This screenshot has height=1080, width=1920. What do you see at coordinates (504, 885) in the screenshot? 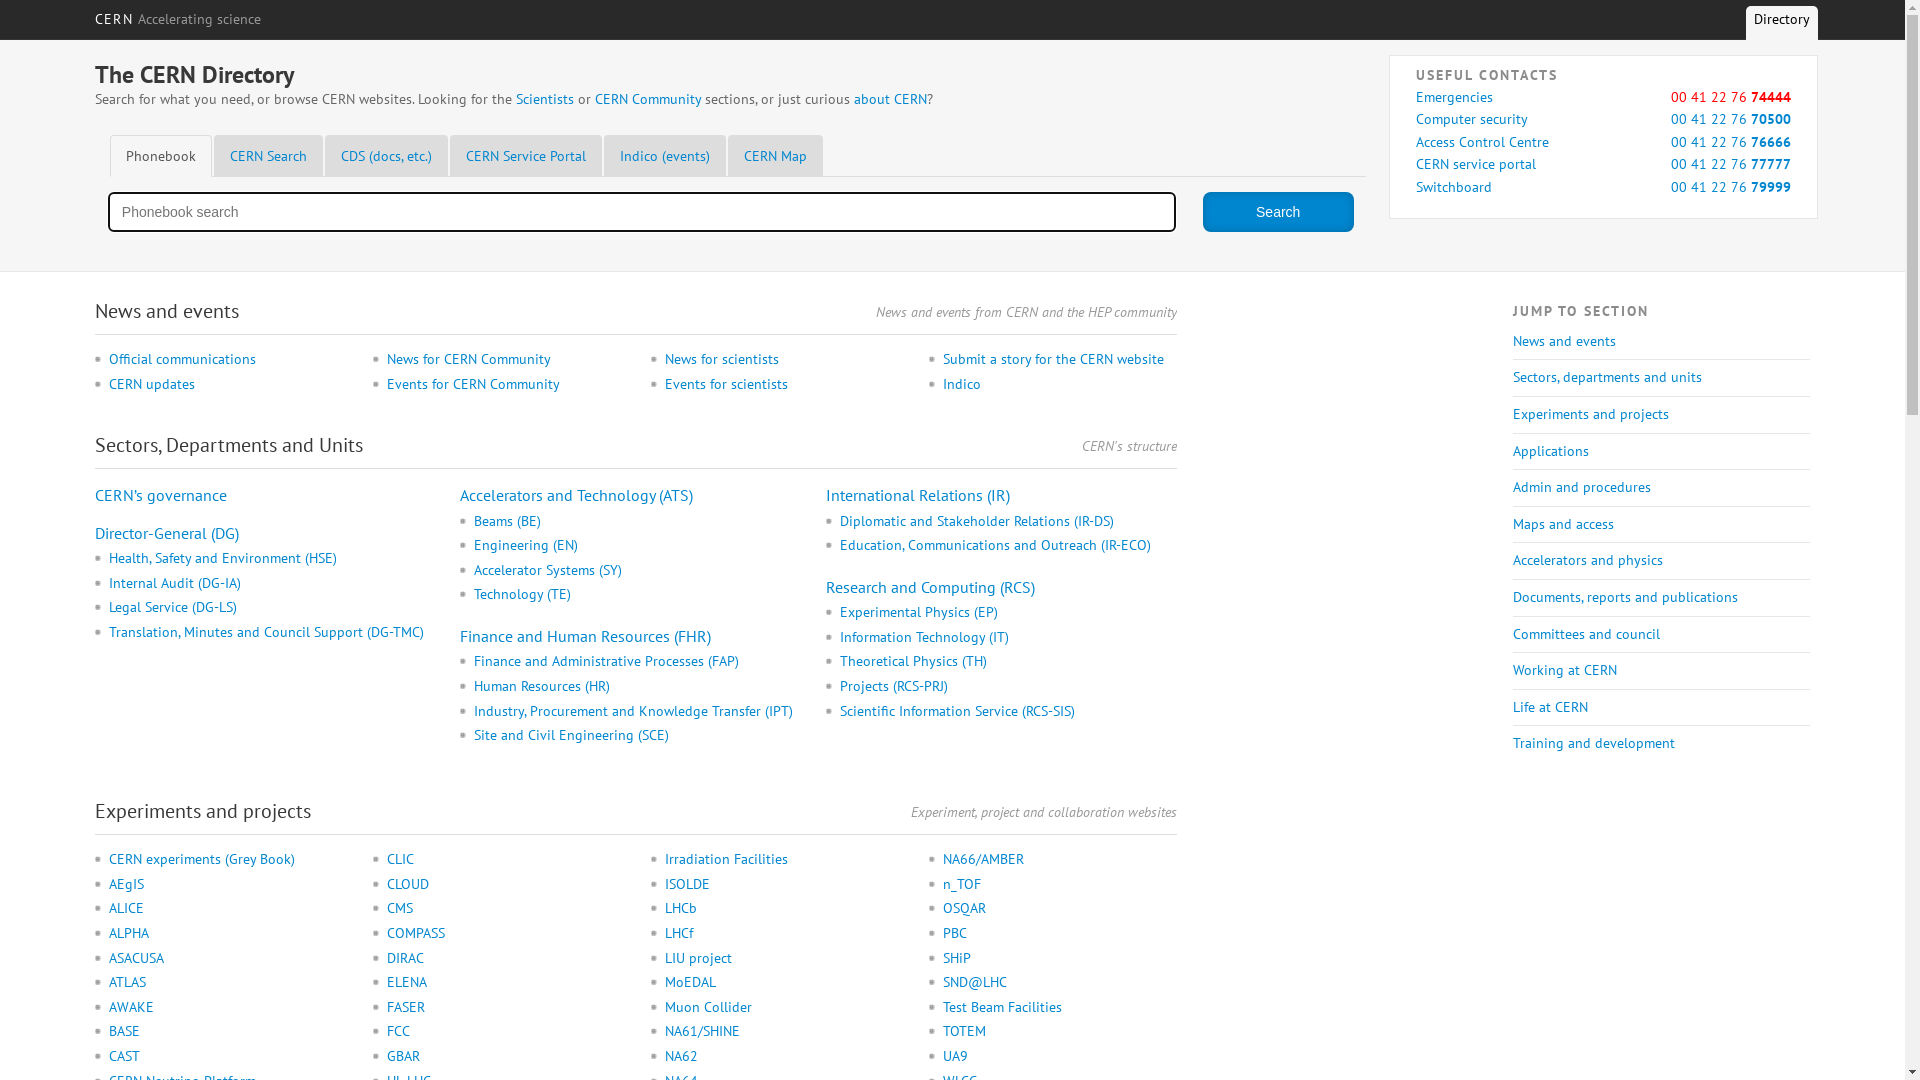
I see `CLOUD` at bounding box center [504, 885].